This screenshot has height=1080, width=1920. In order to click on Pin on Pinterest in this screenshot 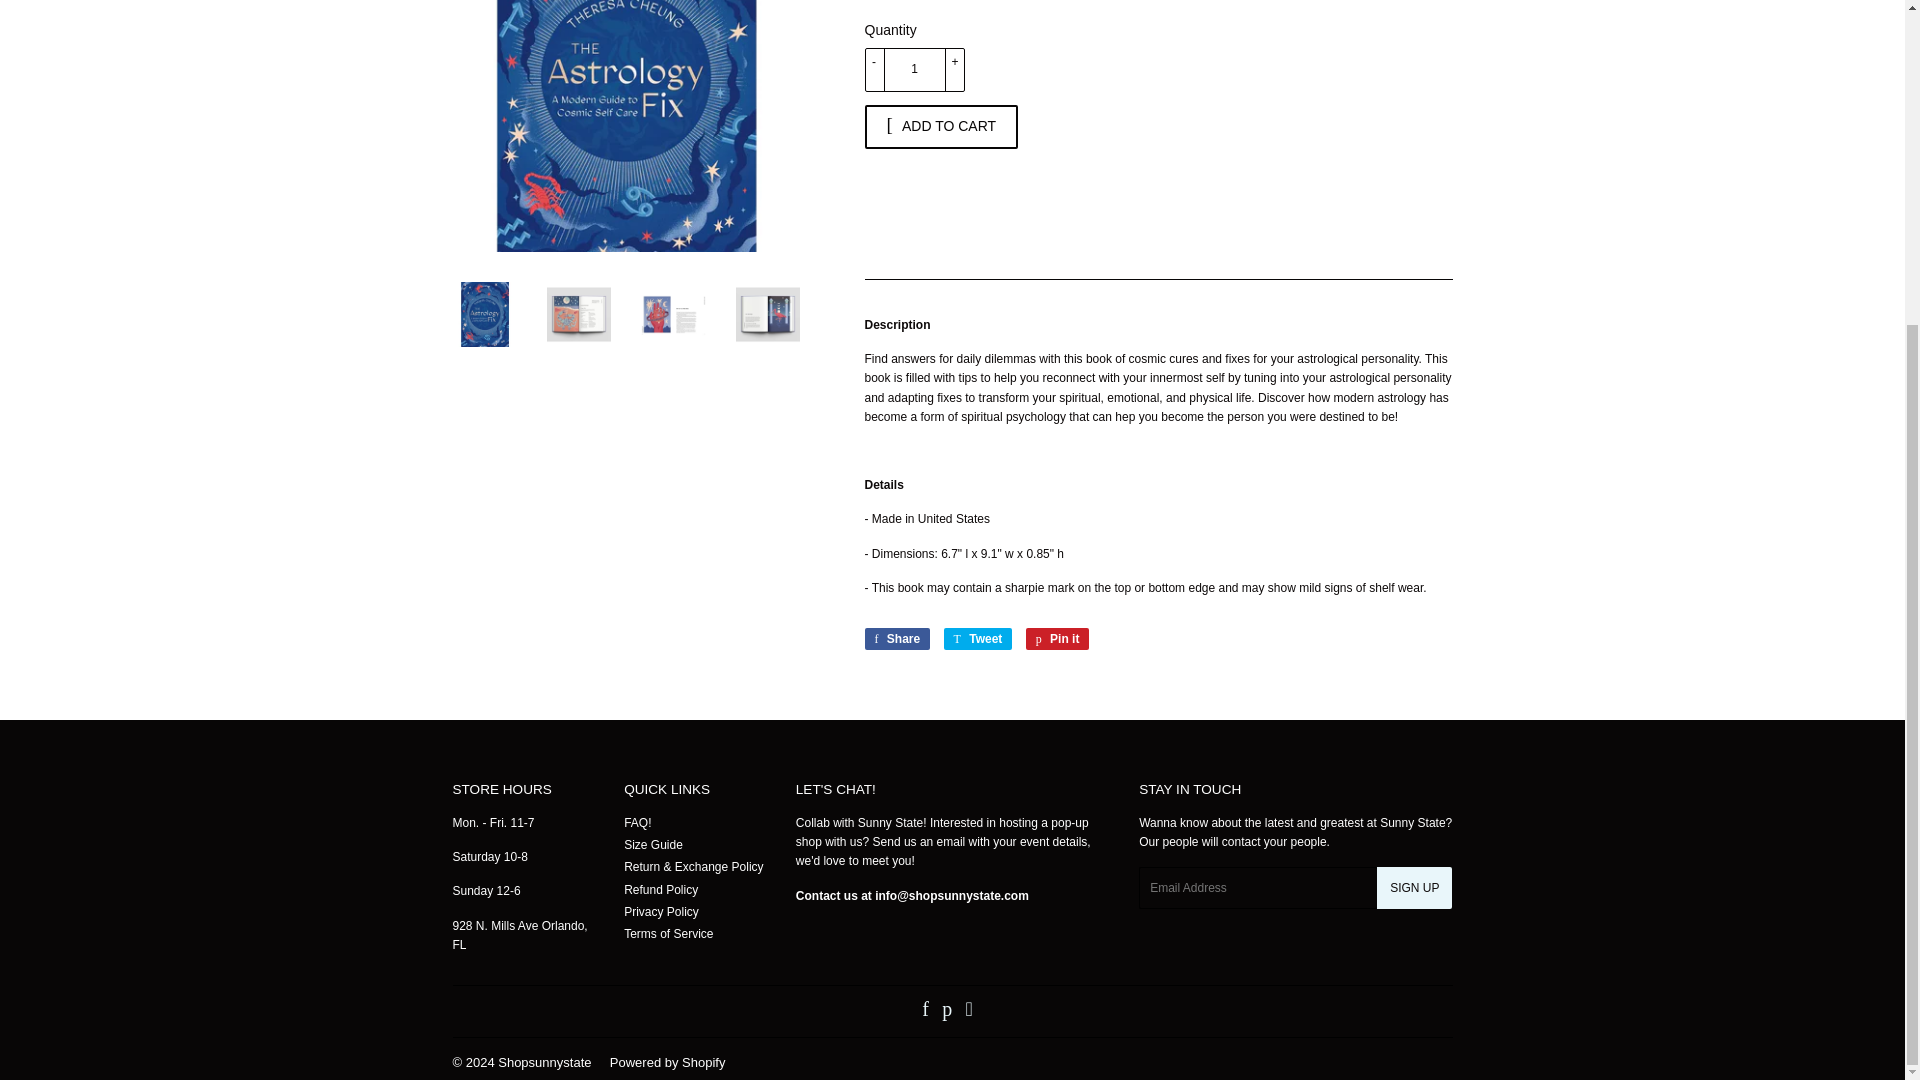, I will do `click(1058, 638)`.